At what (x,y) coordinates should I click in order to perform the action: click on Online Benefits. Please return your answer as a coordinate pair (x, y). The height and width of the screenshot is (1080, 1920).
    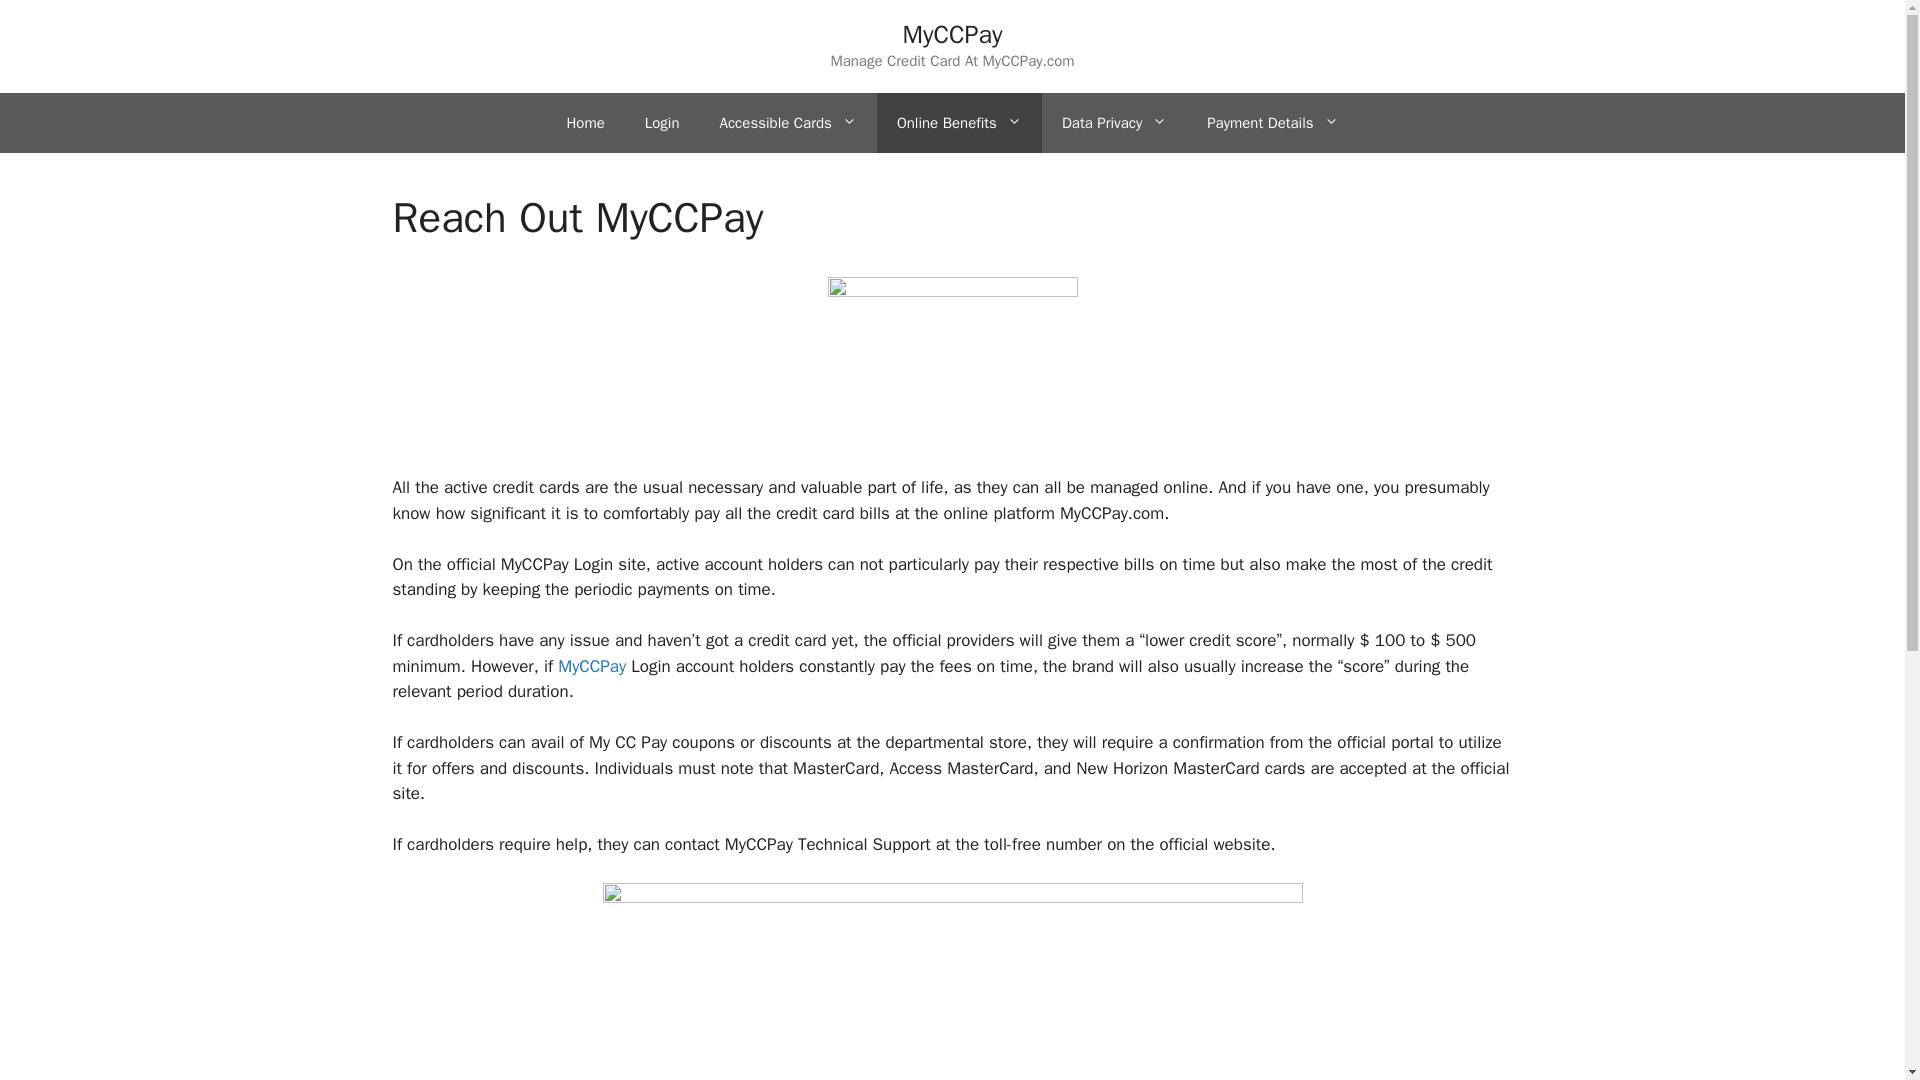
    Looking at the image, I should click on (960, 122).